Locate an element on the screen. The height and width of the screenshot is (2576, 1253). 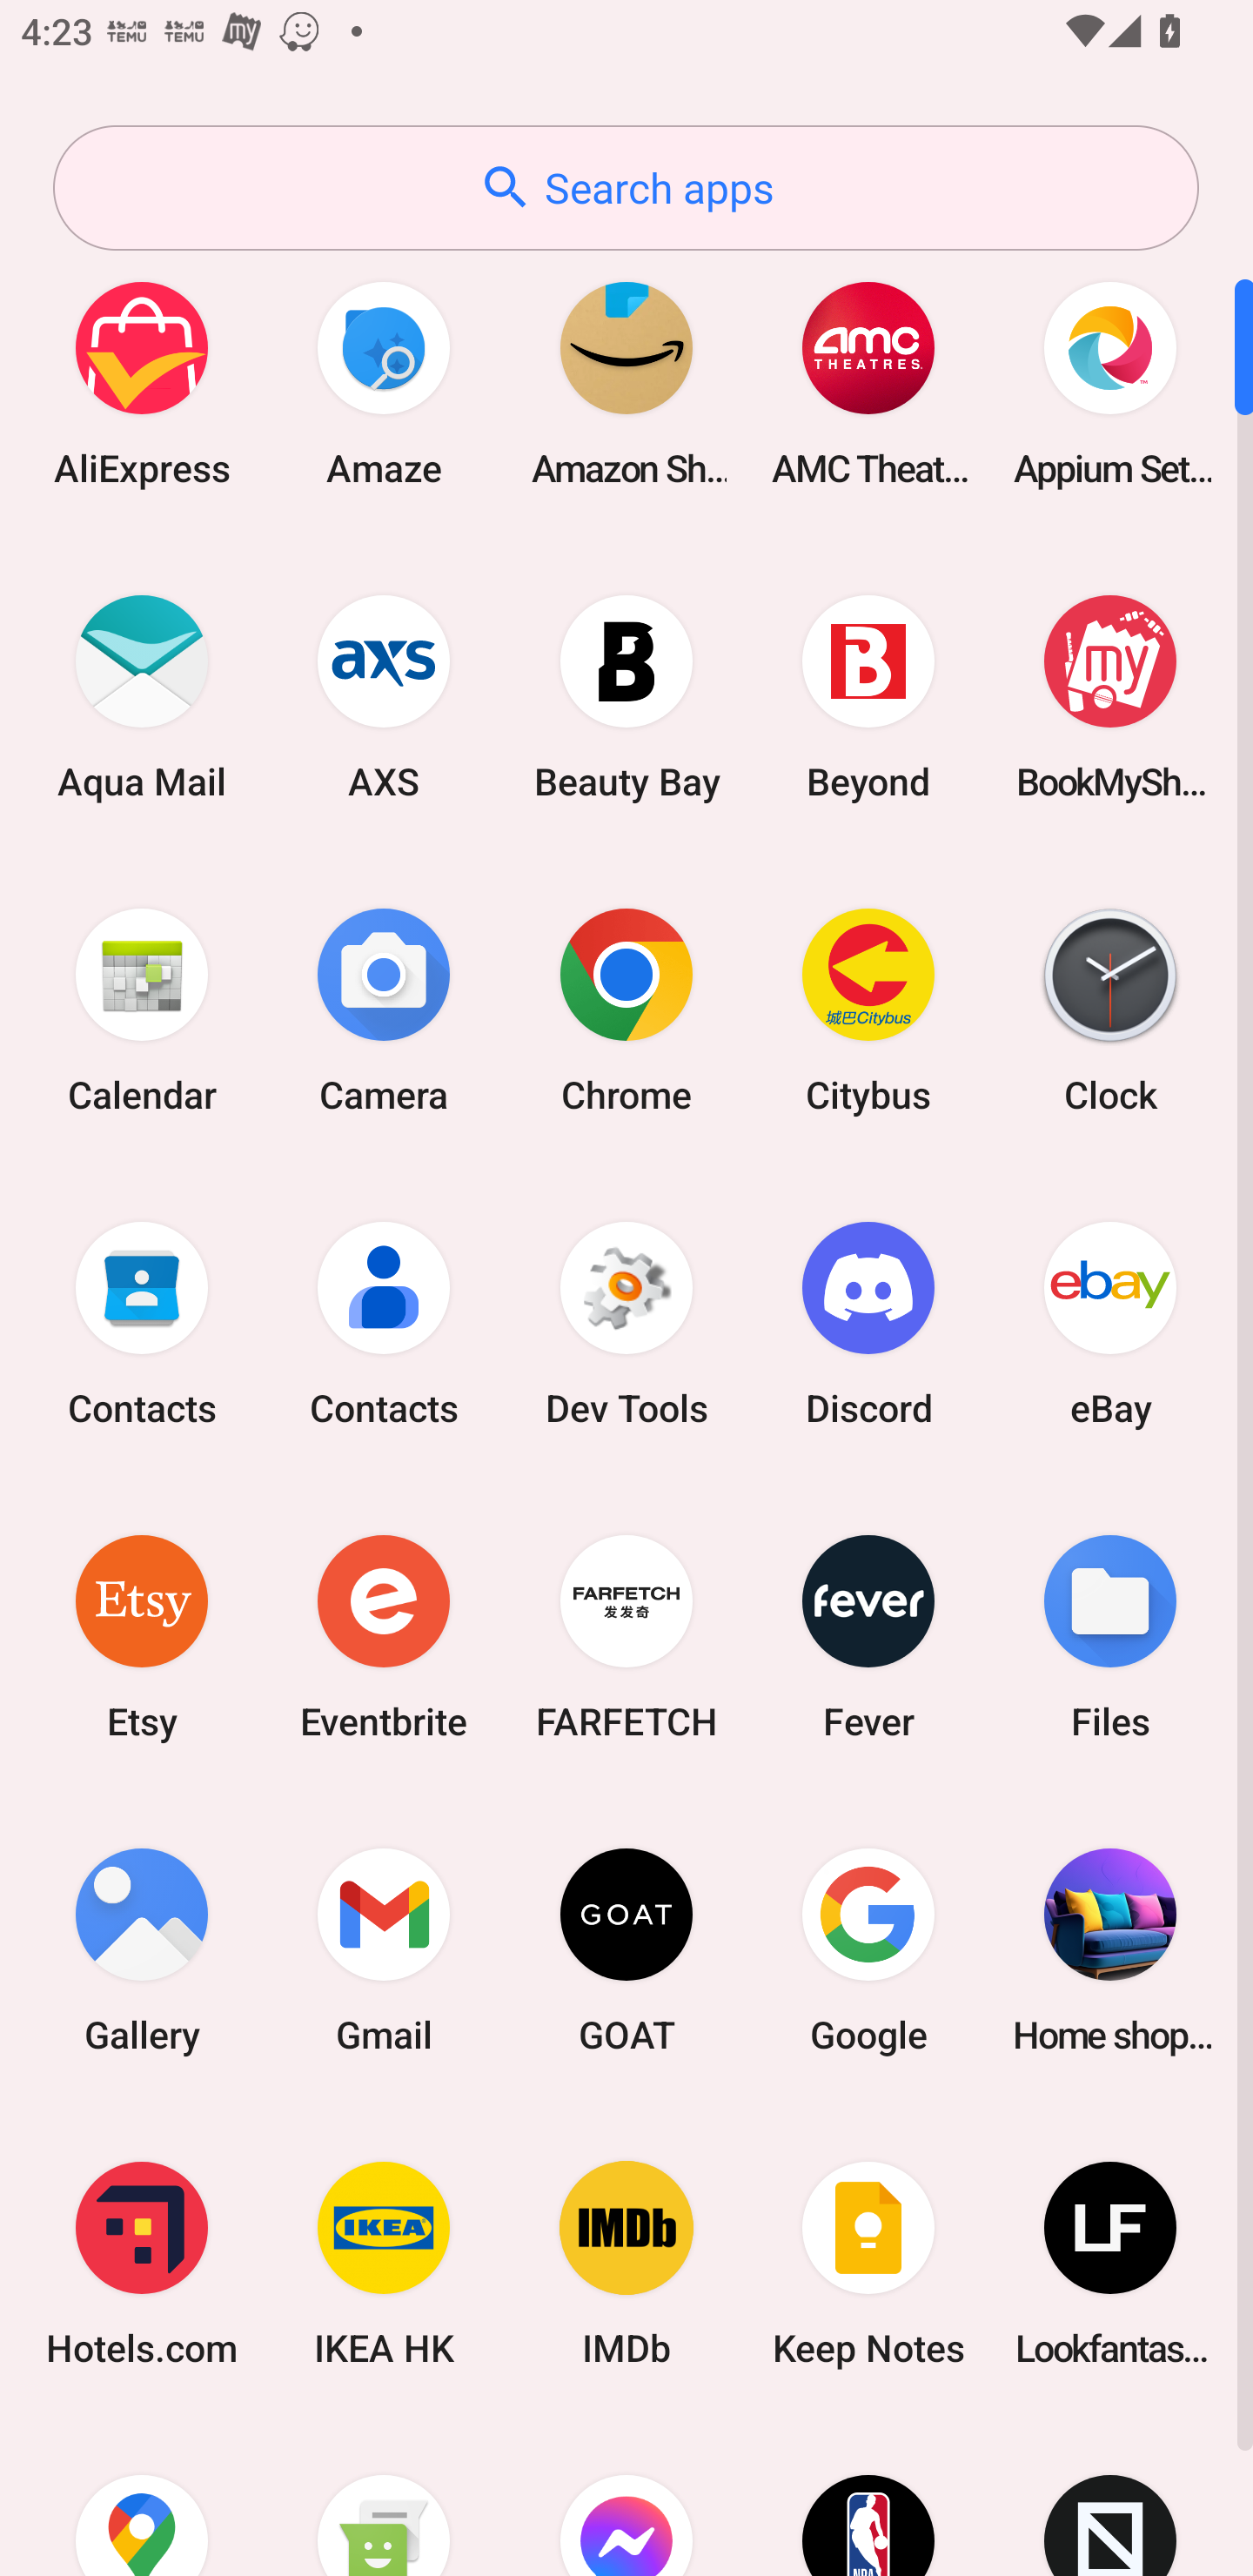
Camera is located at coordinates (384, 1010).